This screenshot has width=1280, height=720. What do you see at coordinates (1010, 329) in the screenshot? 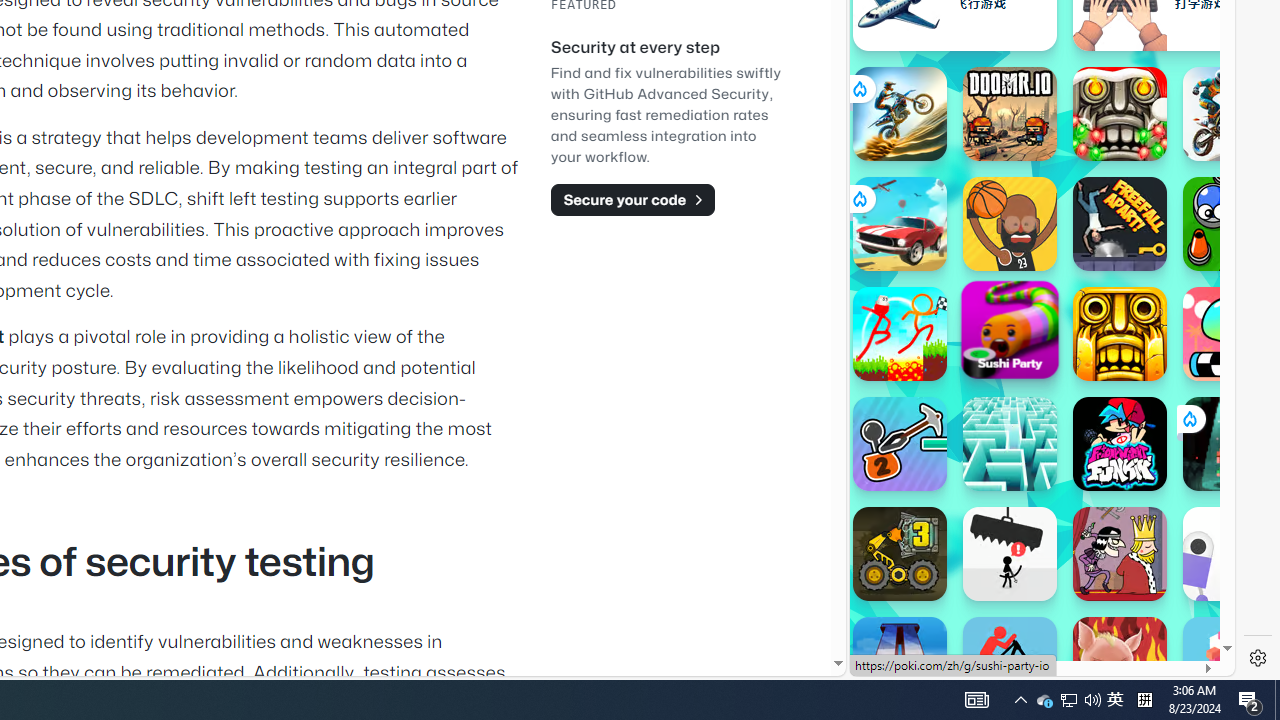
I see `Sushi Party Sushi Party` at bounding box center [1010, 329].